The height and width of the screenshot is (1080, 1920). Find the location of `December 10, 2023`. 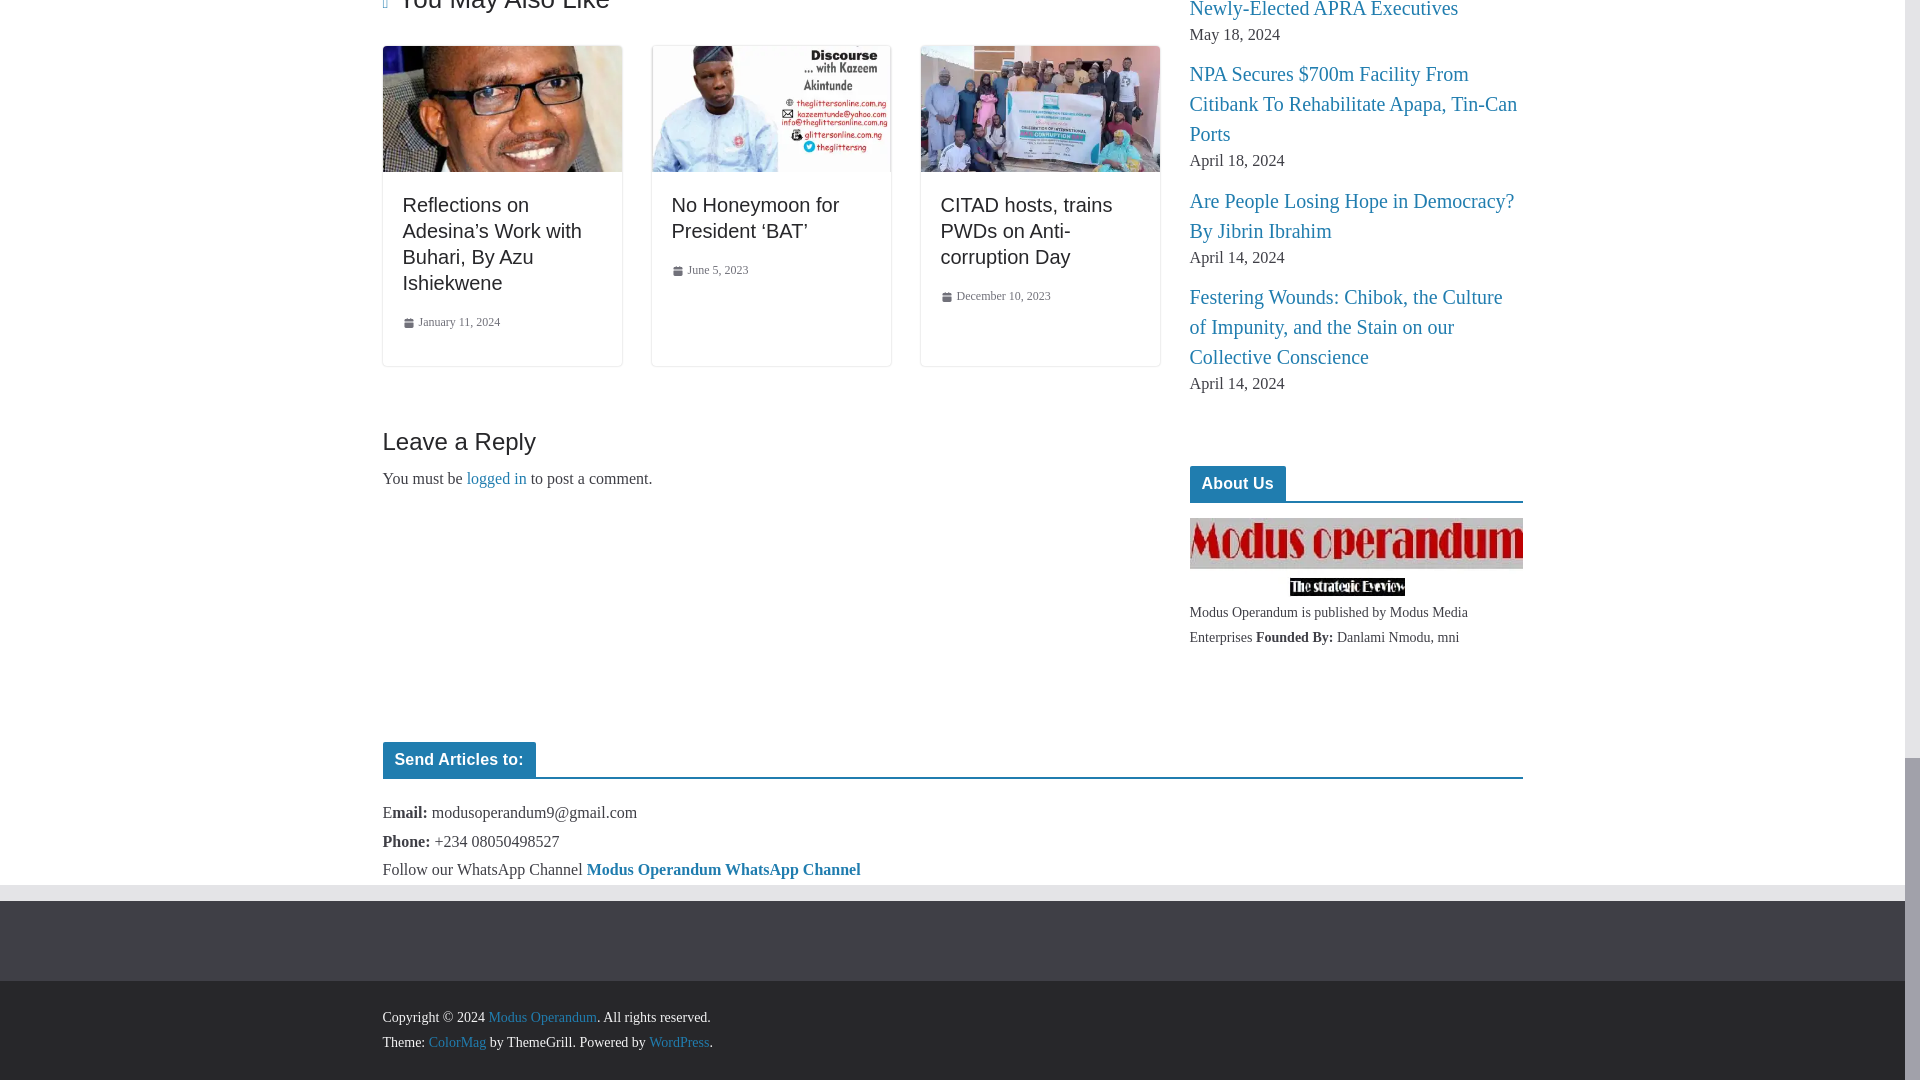

December 10, 2023 is located at coordinates (995, 296).